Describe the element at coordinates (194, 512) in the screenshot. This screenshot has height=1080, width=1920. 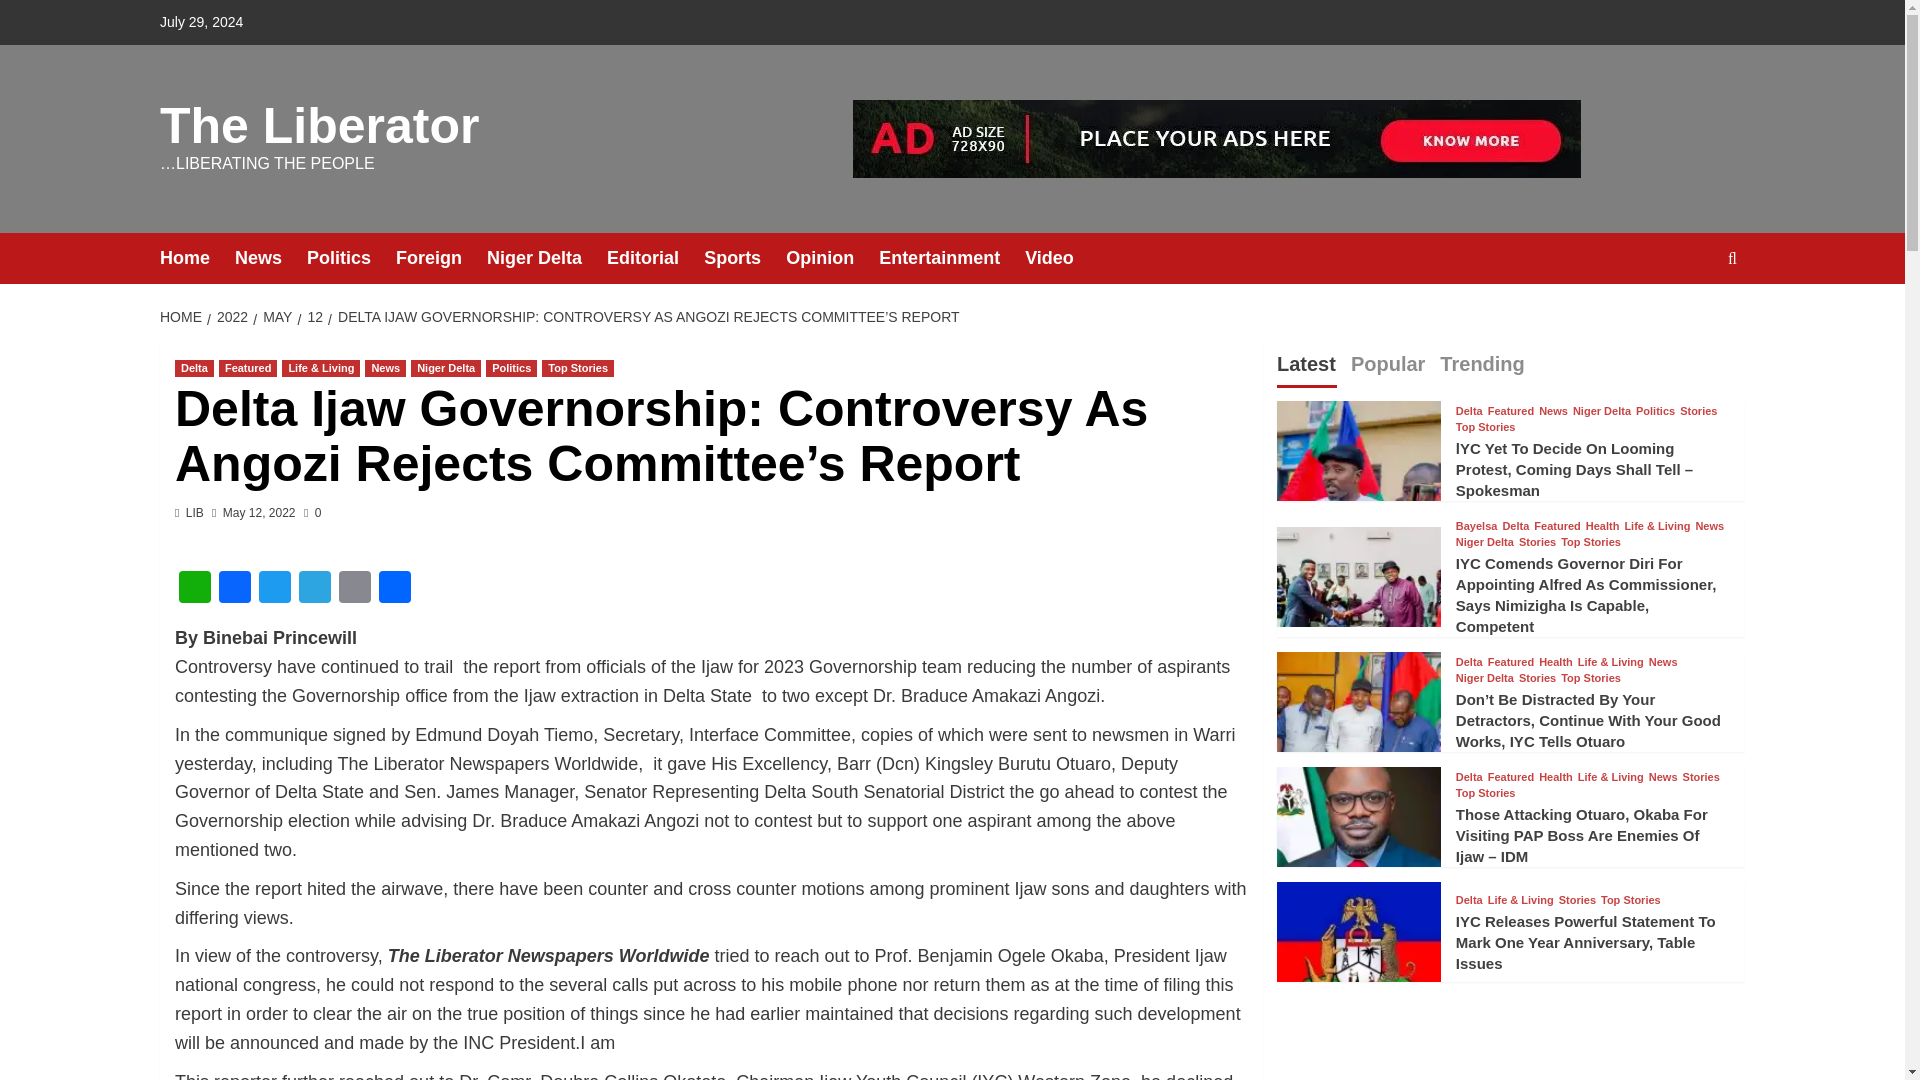
I see `LIB` at that location.